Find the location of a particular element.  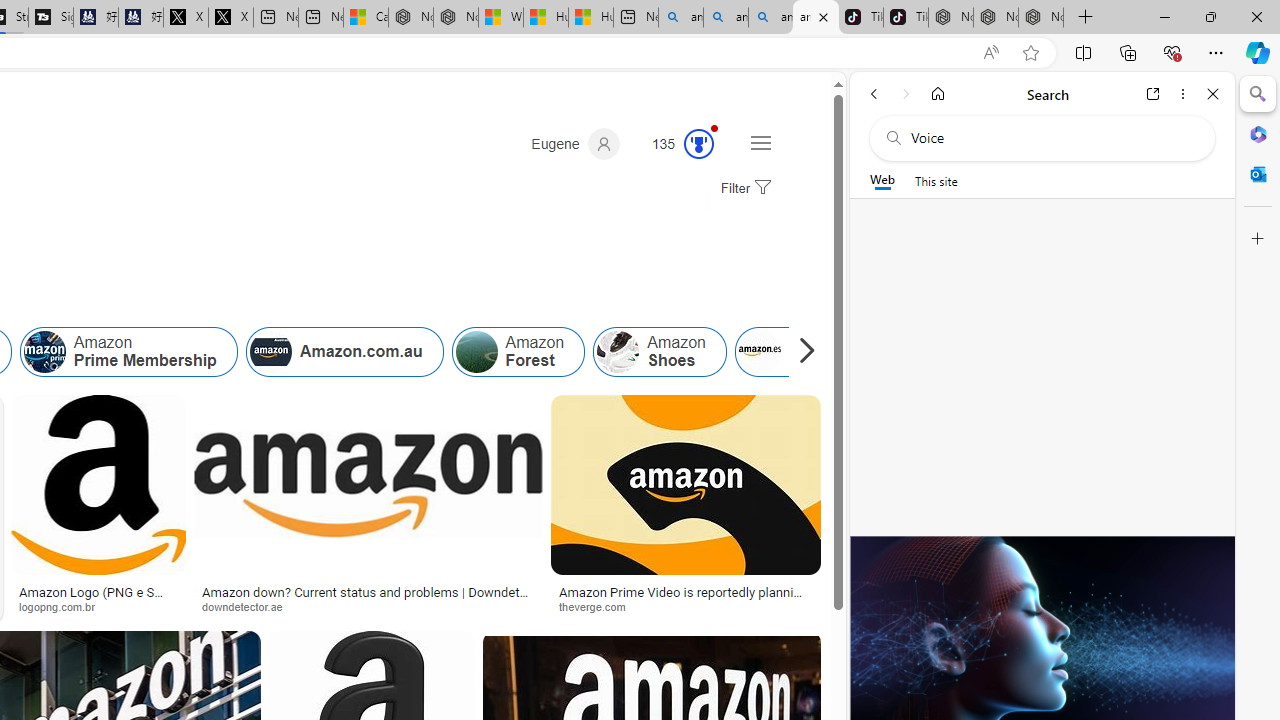

Wildlife - MSN is located at coordinates (500, 18).